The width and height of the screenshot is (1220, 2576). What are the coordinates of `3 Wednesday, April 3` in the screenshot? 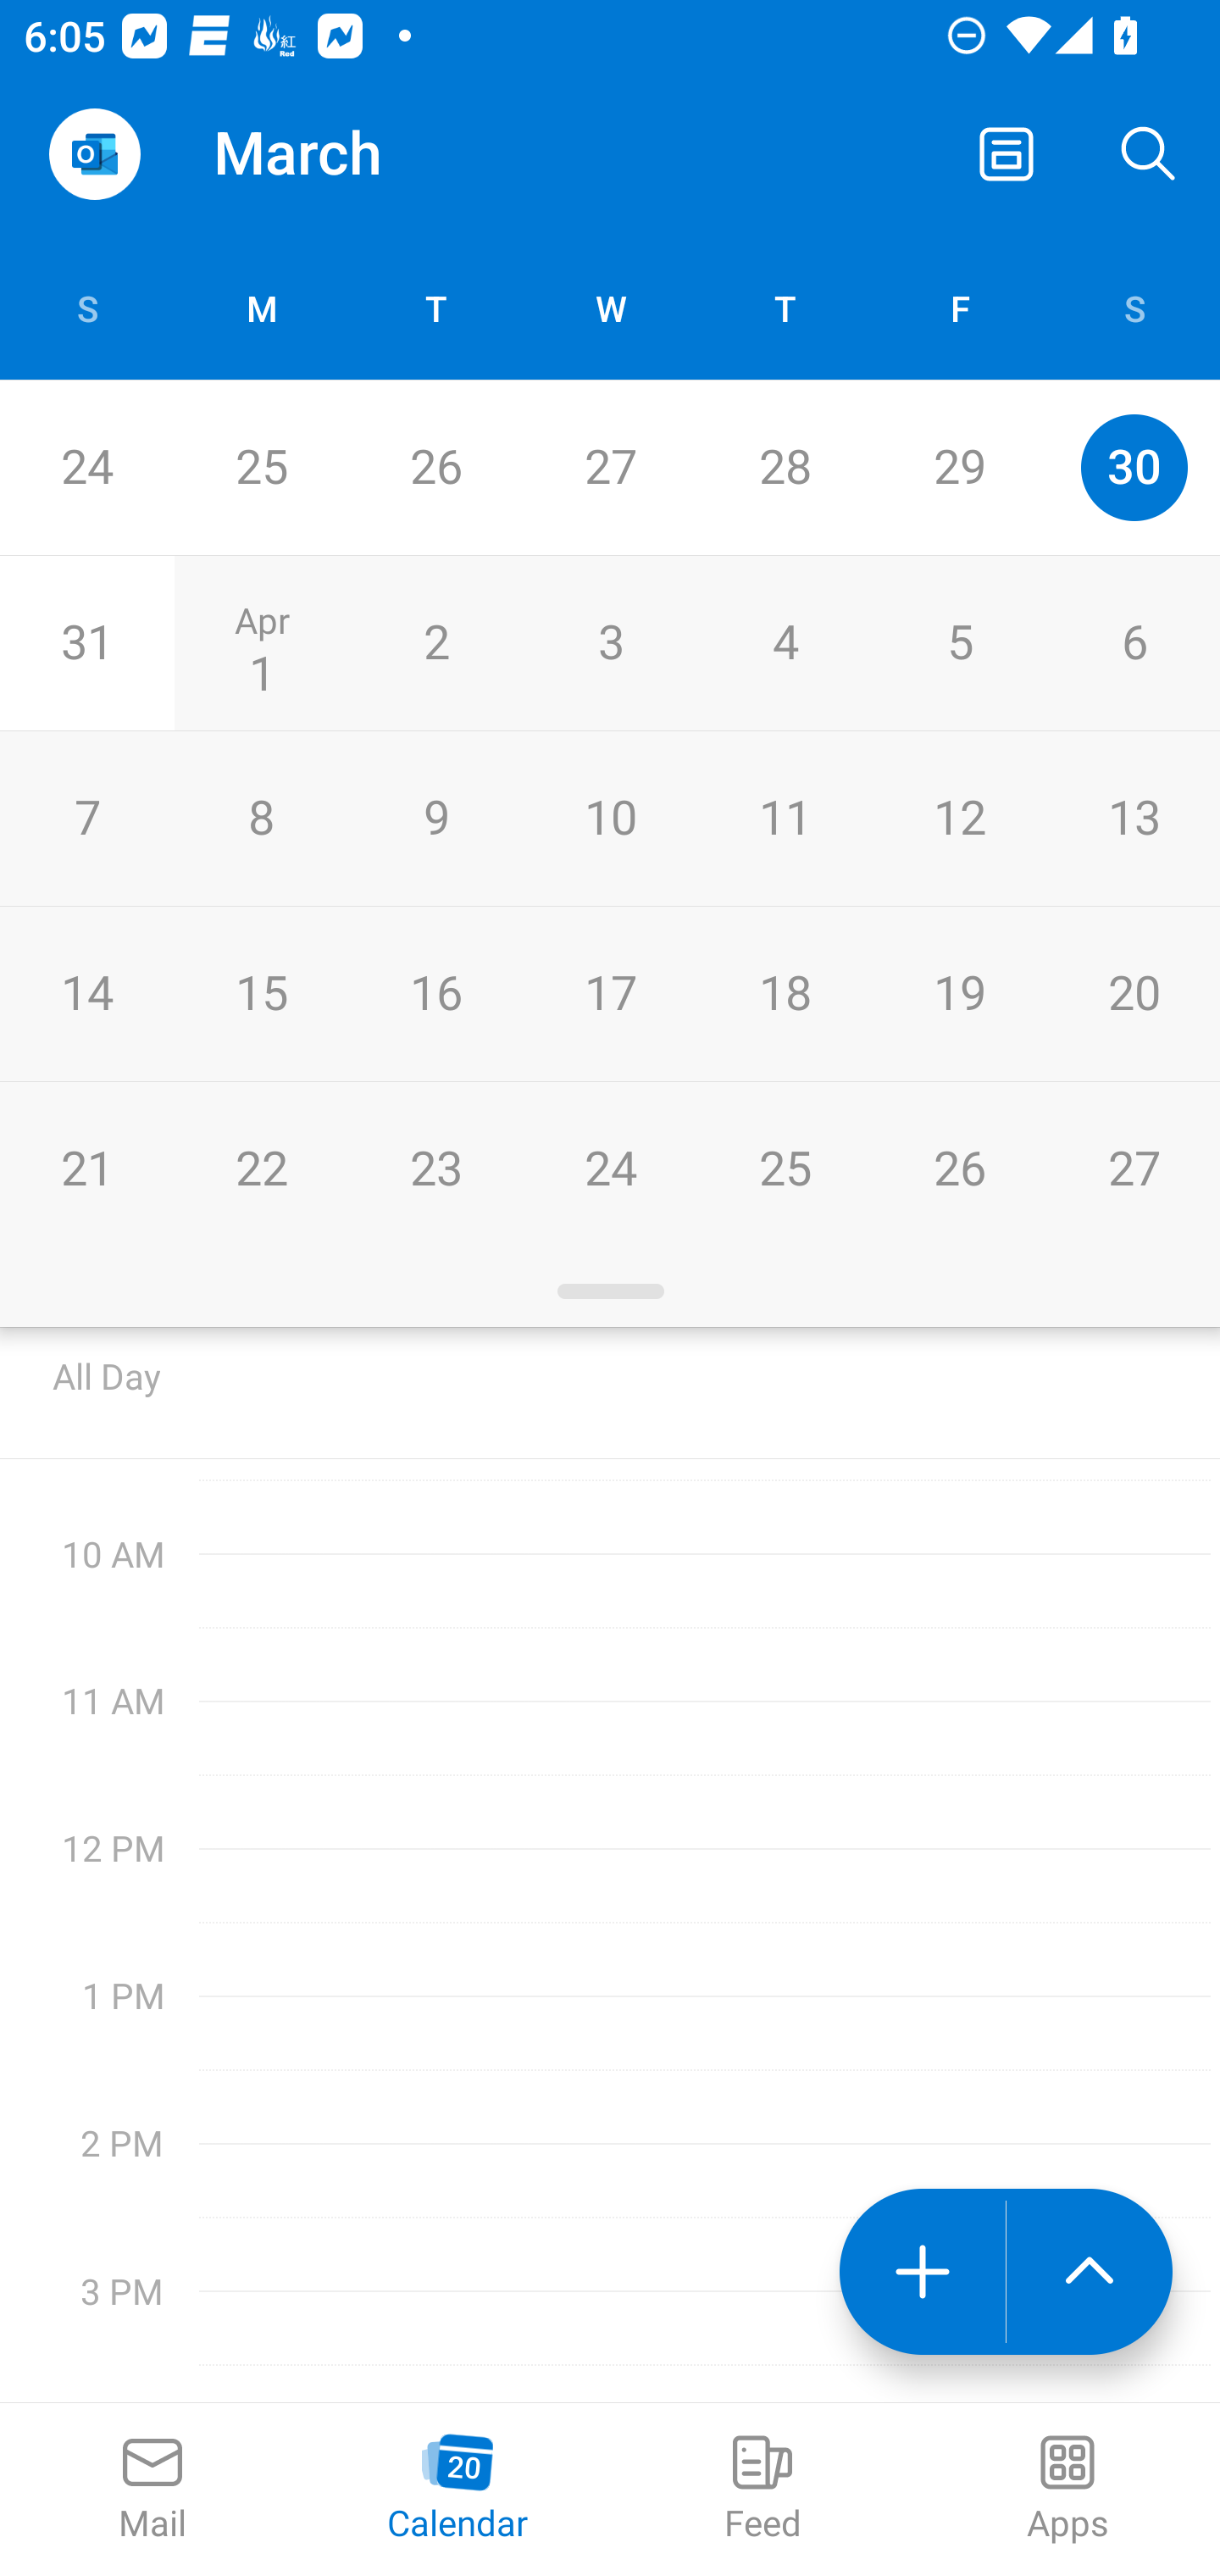 It's located at (610, 644).